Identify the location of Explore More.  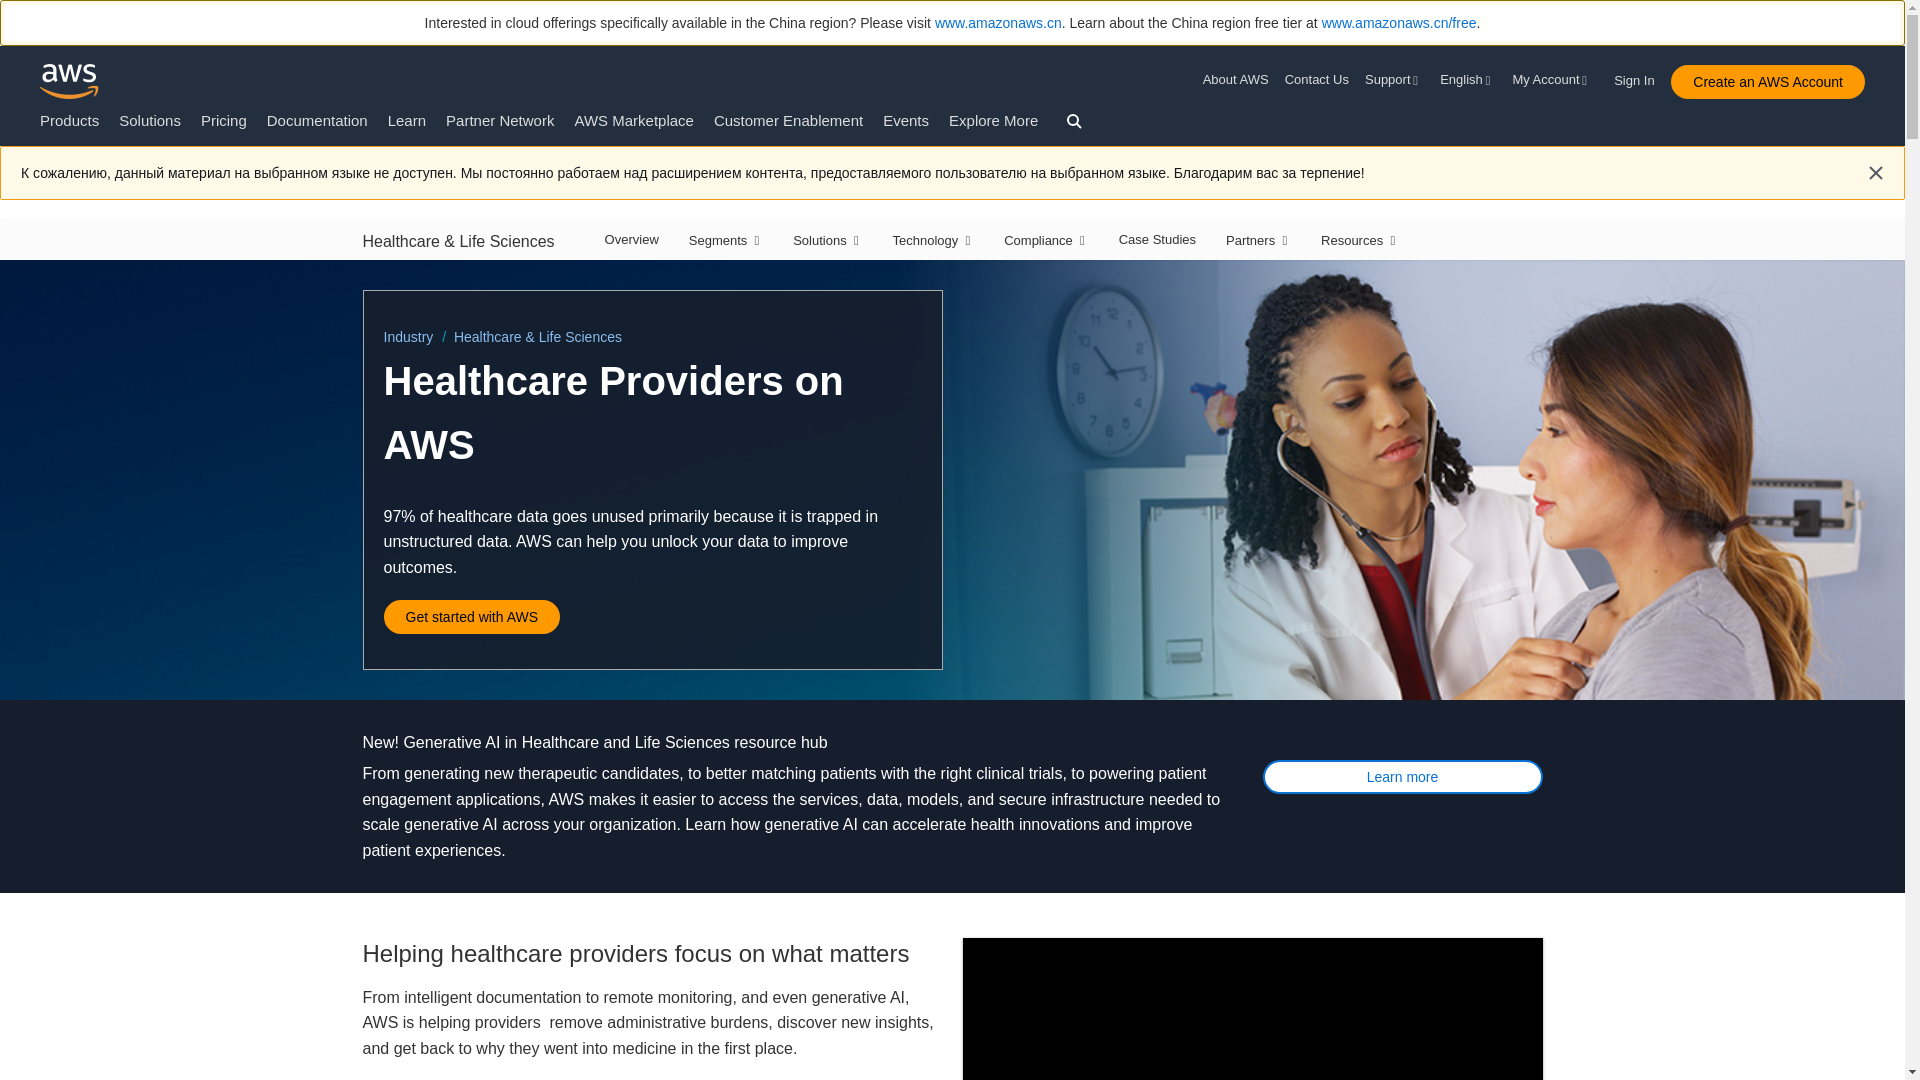
(993, 120).